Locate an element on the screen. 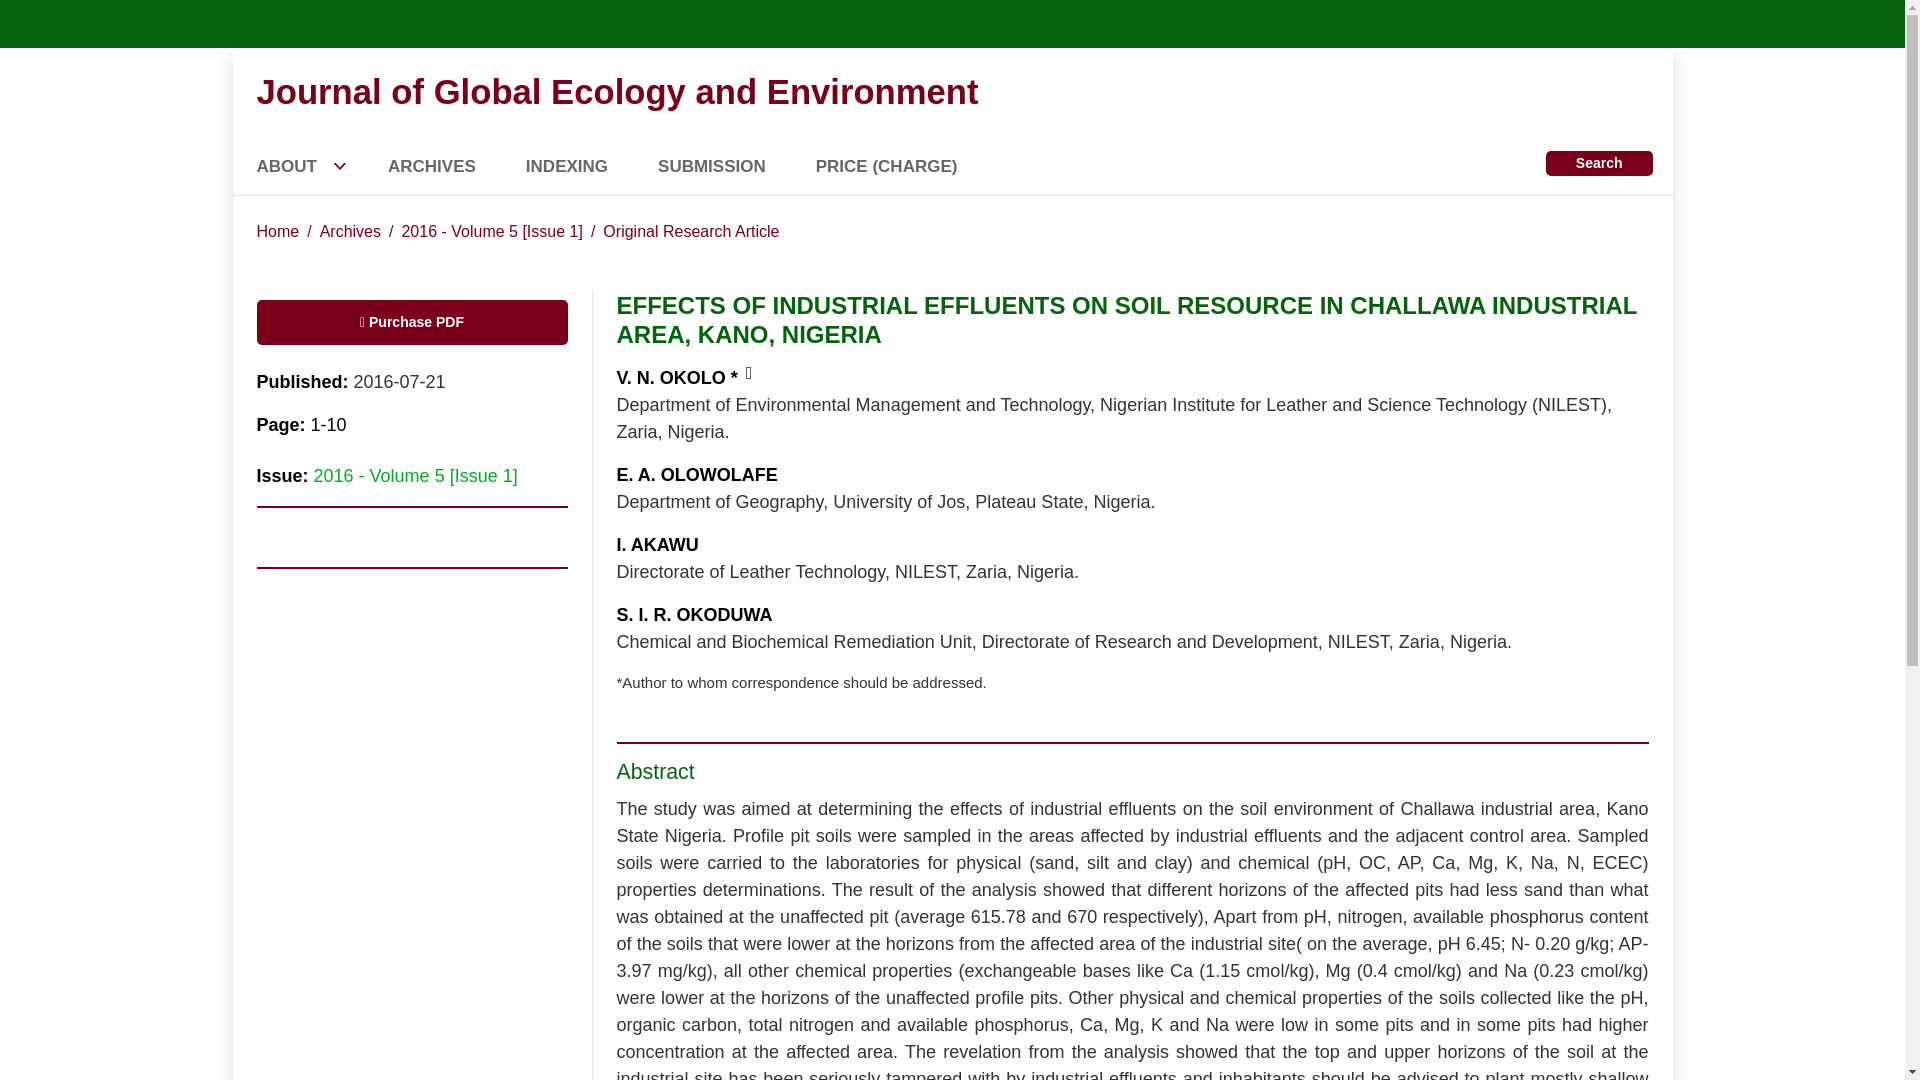 The image size is (1920, 1080). Home is located at coordinates (277, 230).